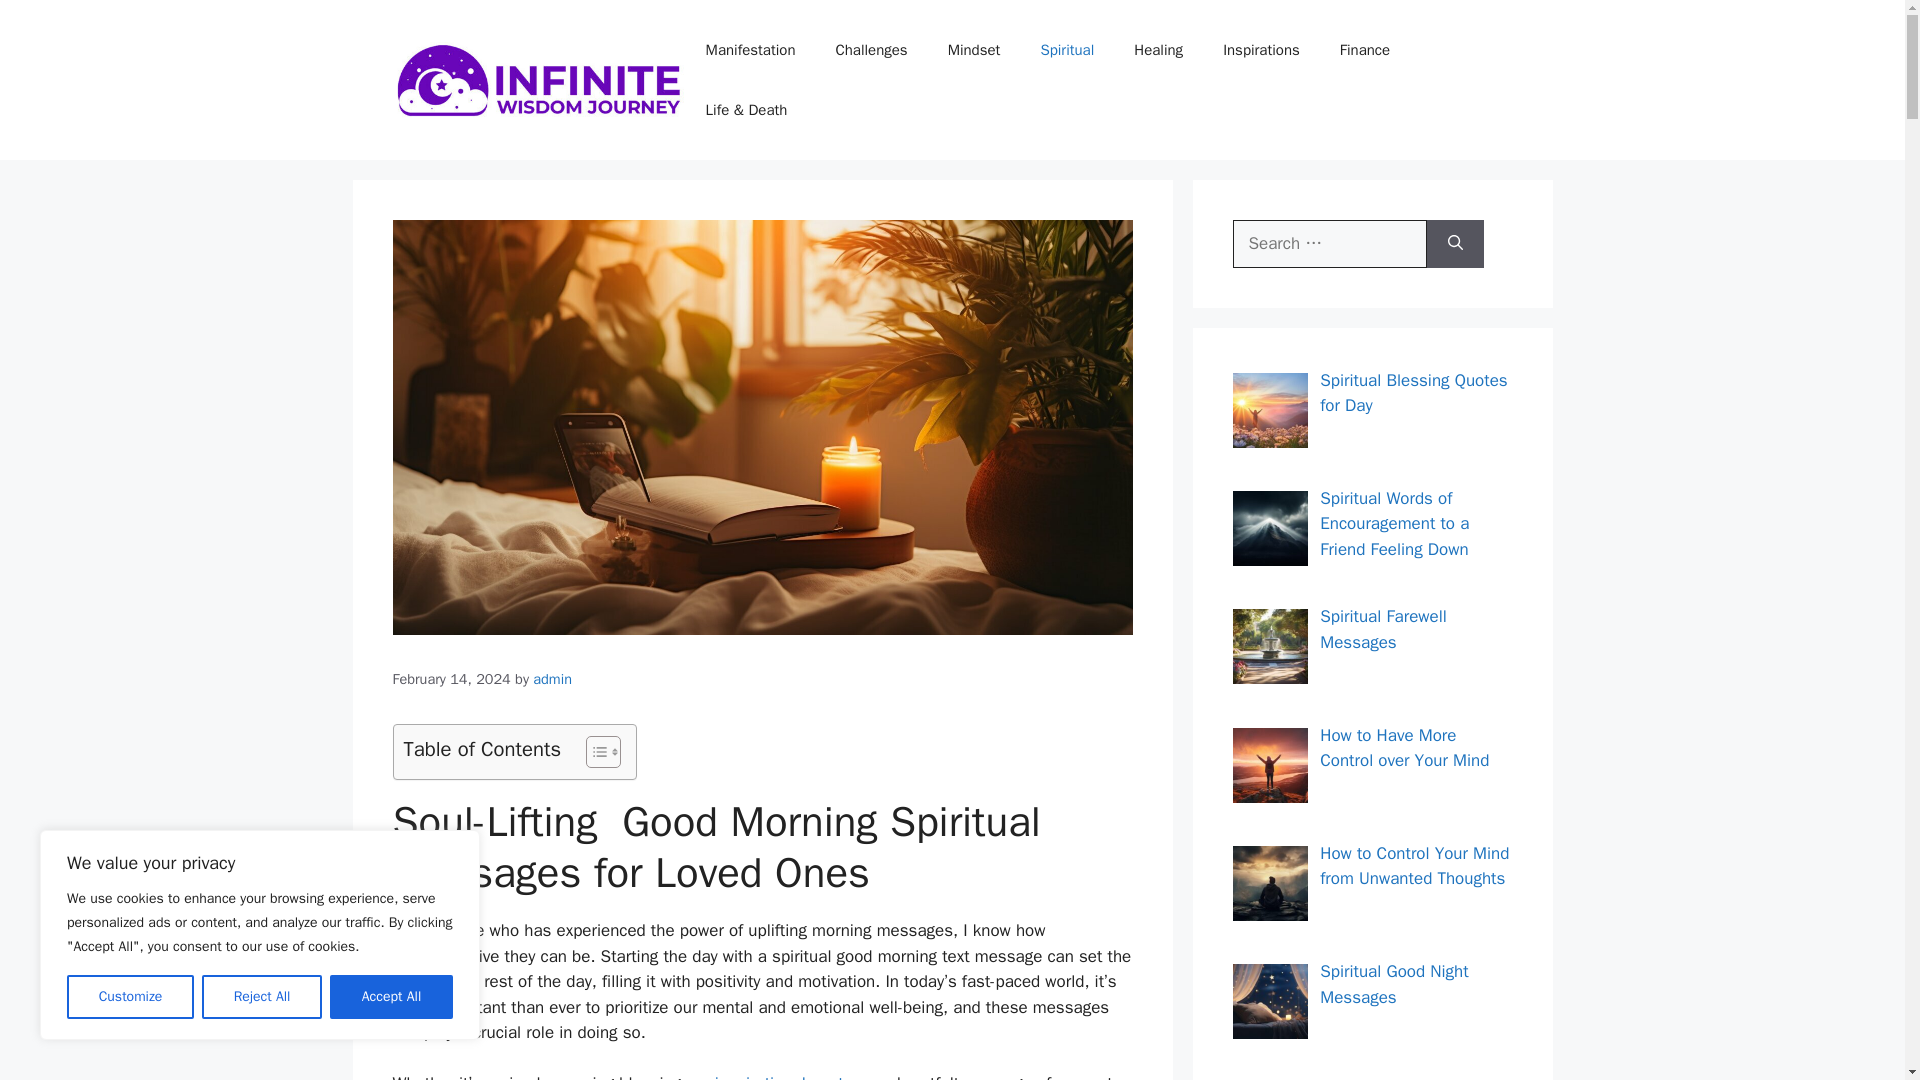 The image size is (1920, 1080). Describe the element at coordinates (1066, 50) in the screenshot. I see `Spiritual` at that location.